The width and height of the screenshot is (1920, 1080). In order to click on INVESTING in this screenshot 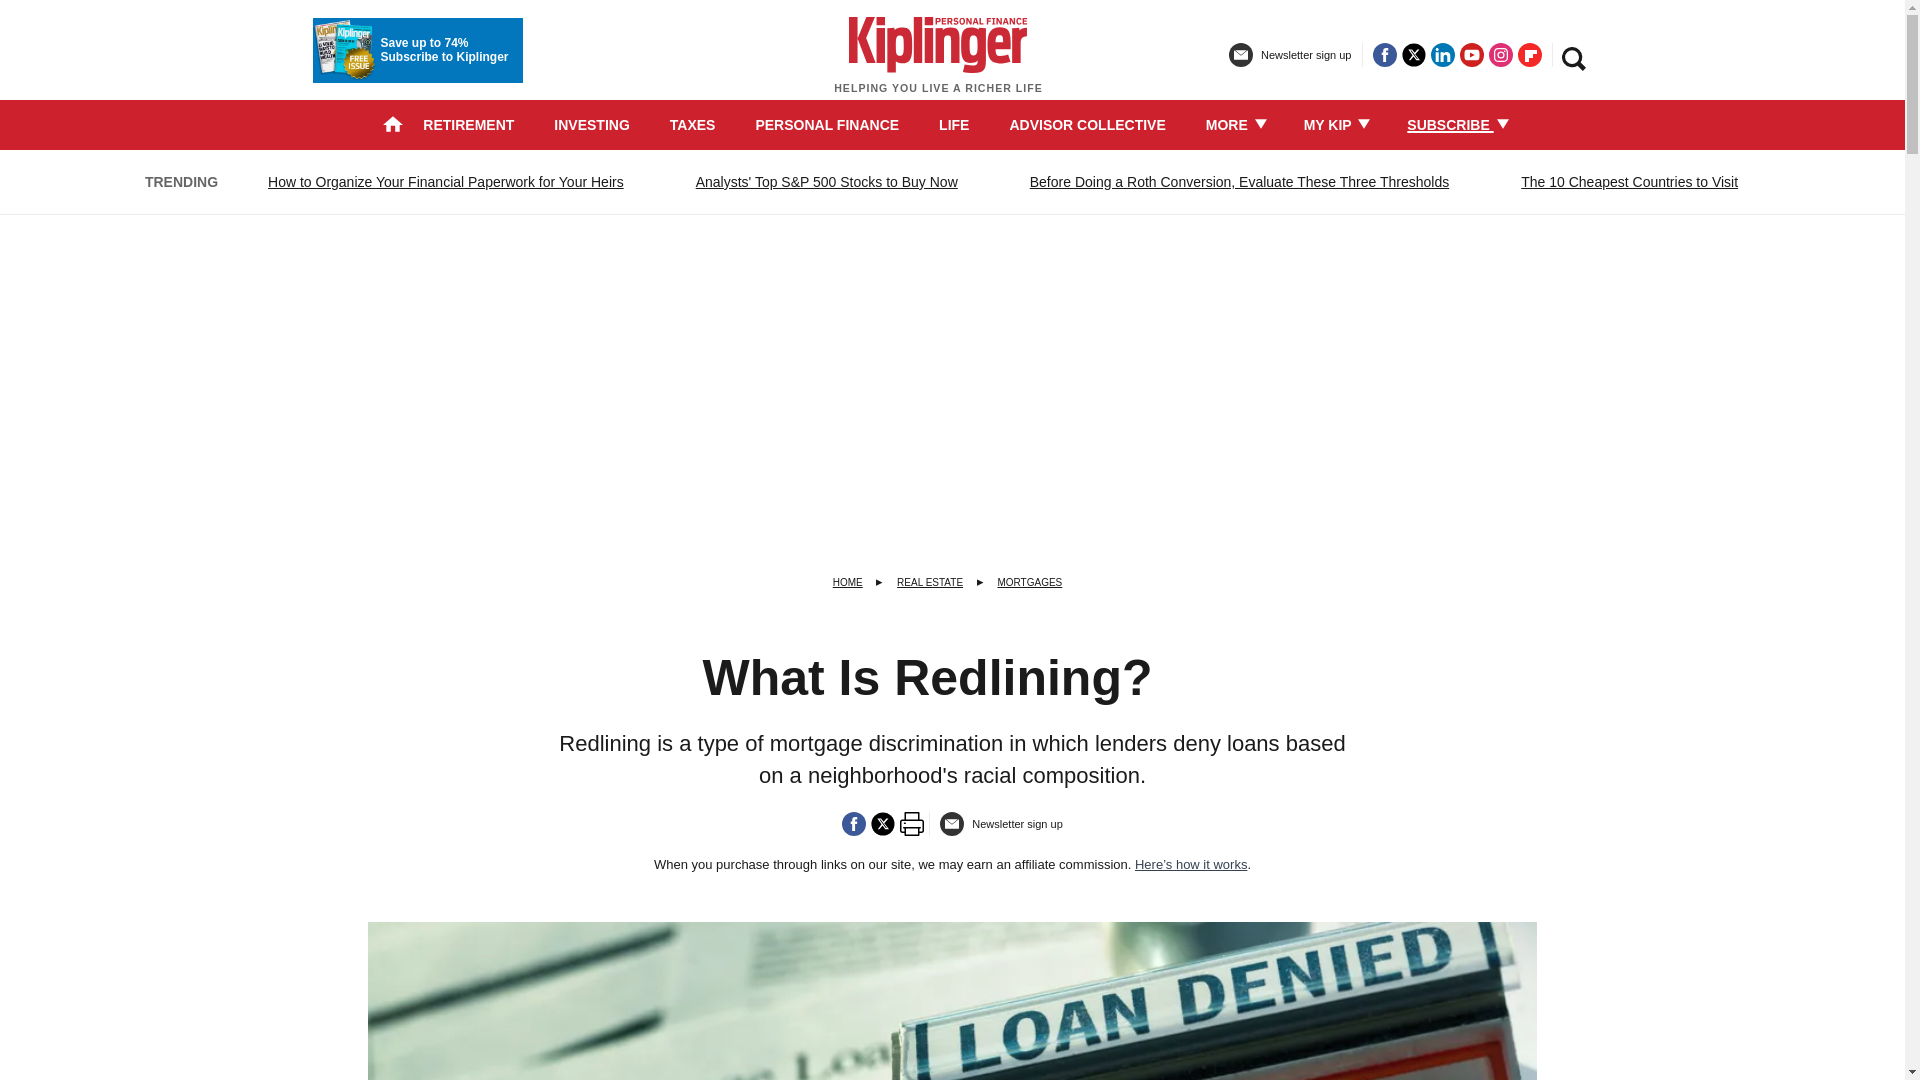, I will do `click(592, 124)`.